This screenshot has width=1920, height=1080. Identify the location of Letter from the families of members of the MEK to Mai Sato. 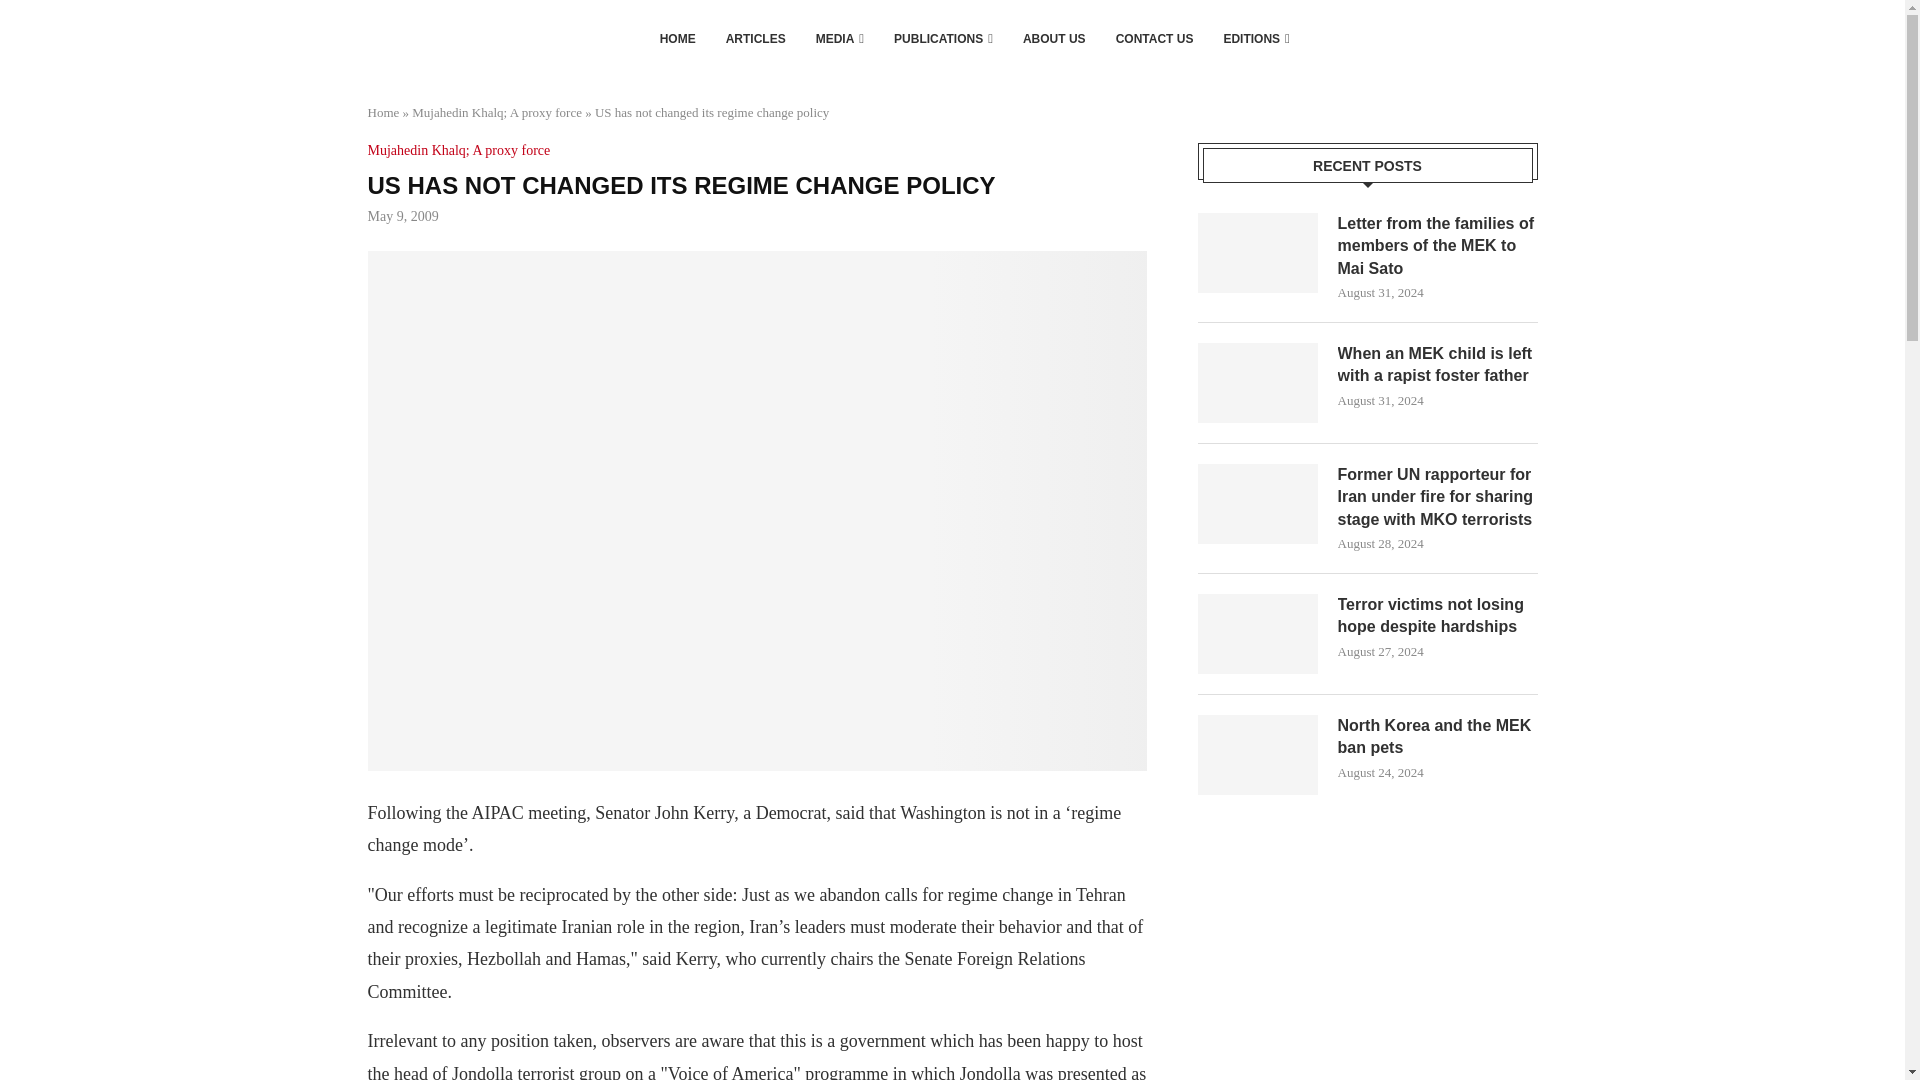
(1438, 246).